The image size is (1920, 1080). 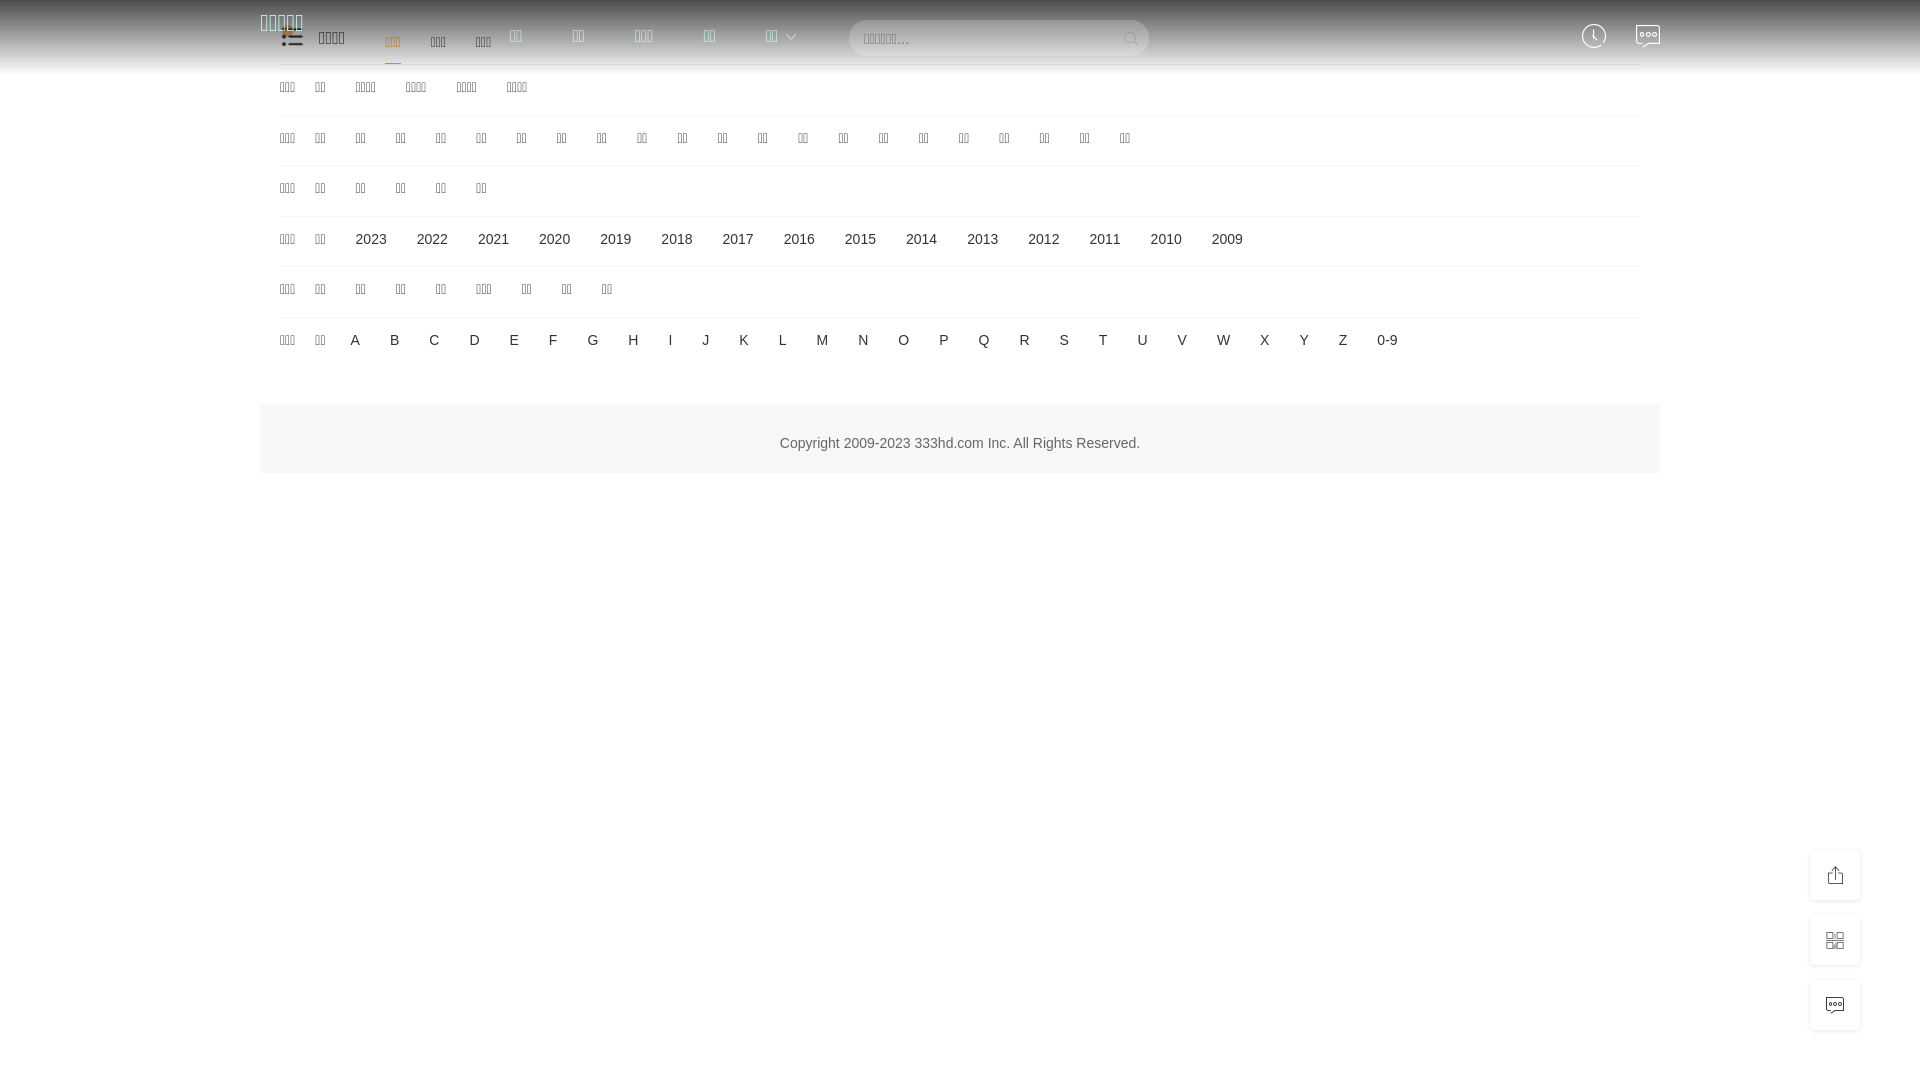 I want to click on P, so click(x=944, y=341).